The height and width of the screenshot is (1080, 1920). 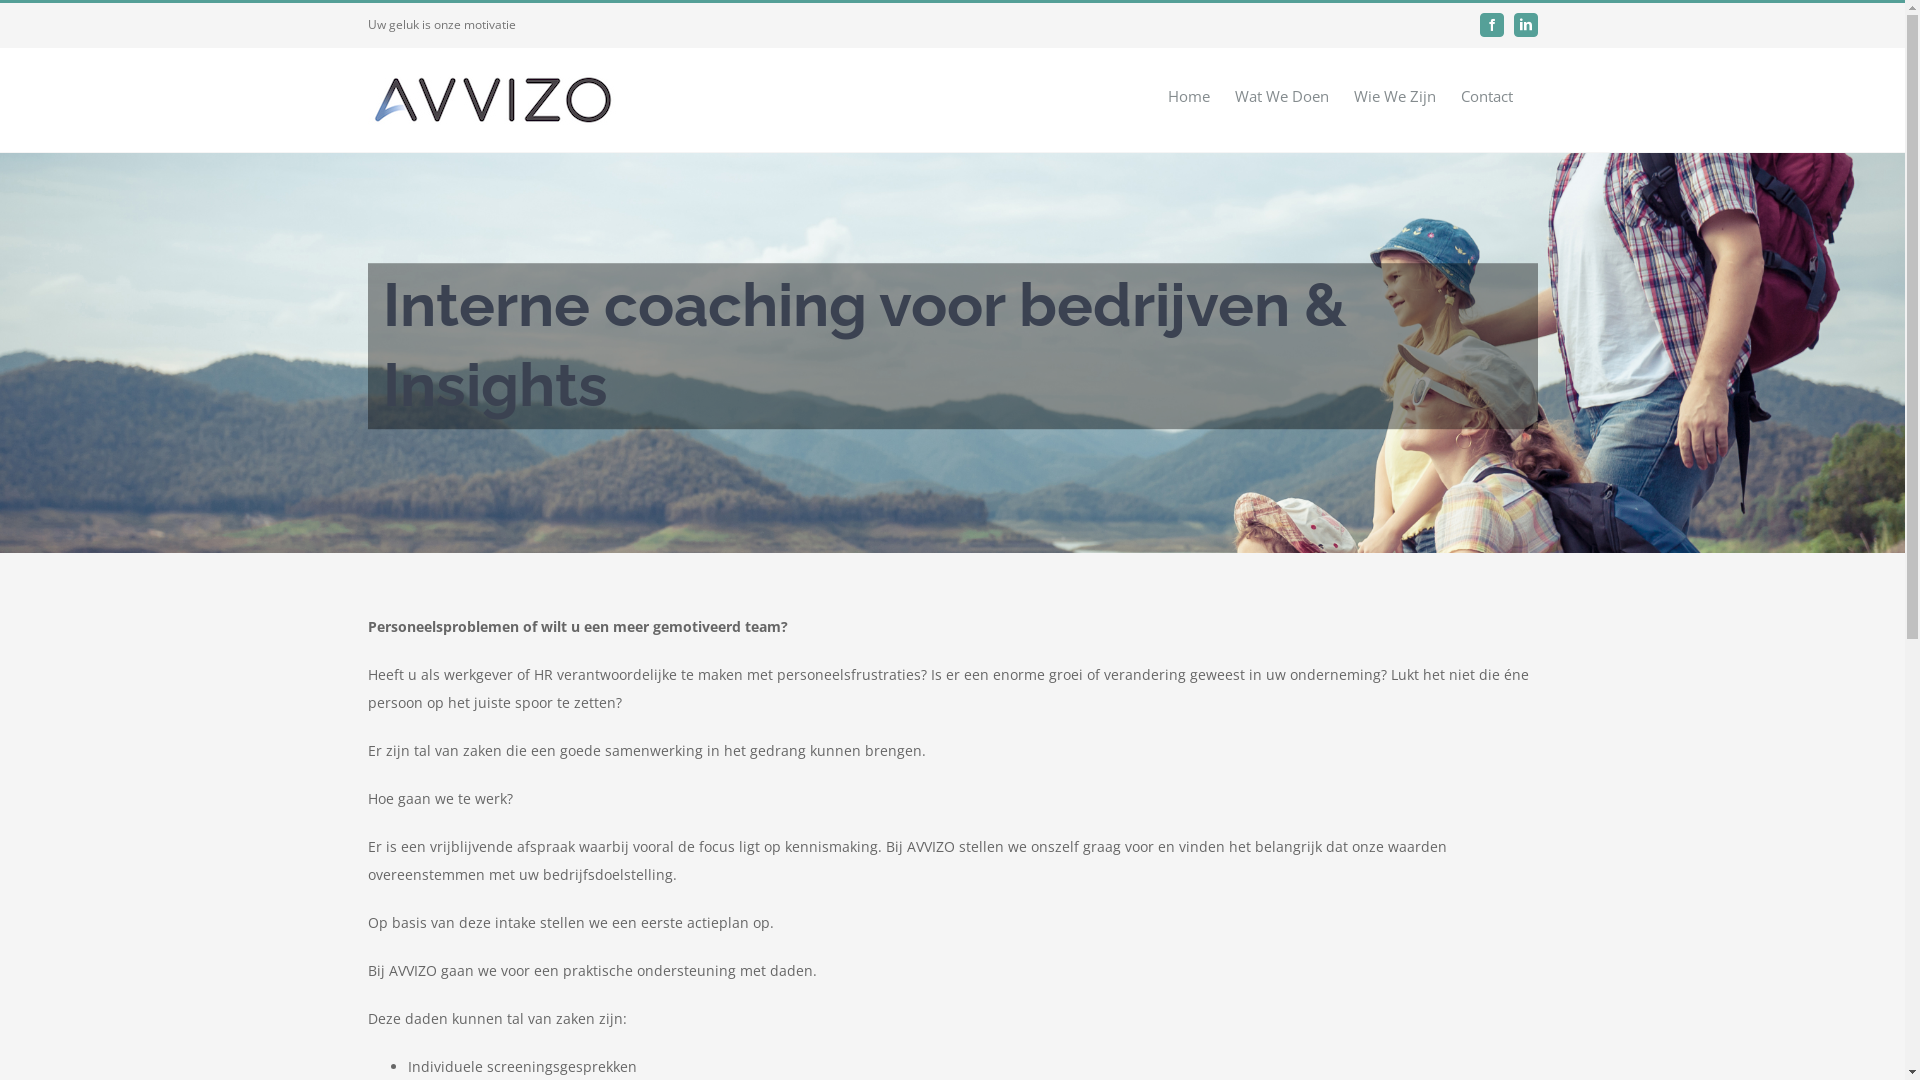 I want to click on Facebook, so click(x=1492, y=25).